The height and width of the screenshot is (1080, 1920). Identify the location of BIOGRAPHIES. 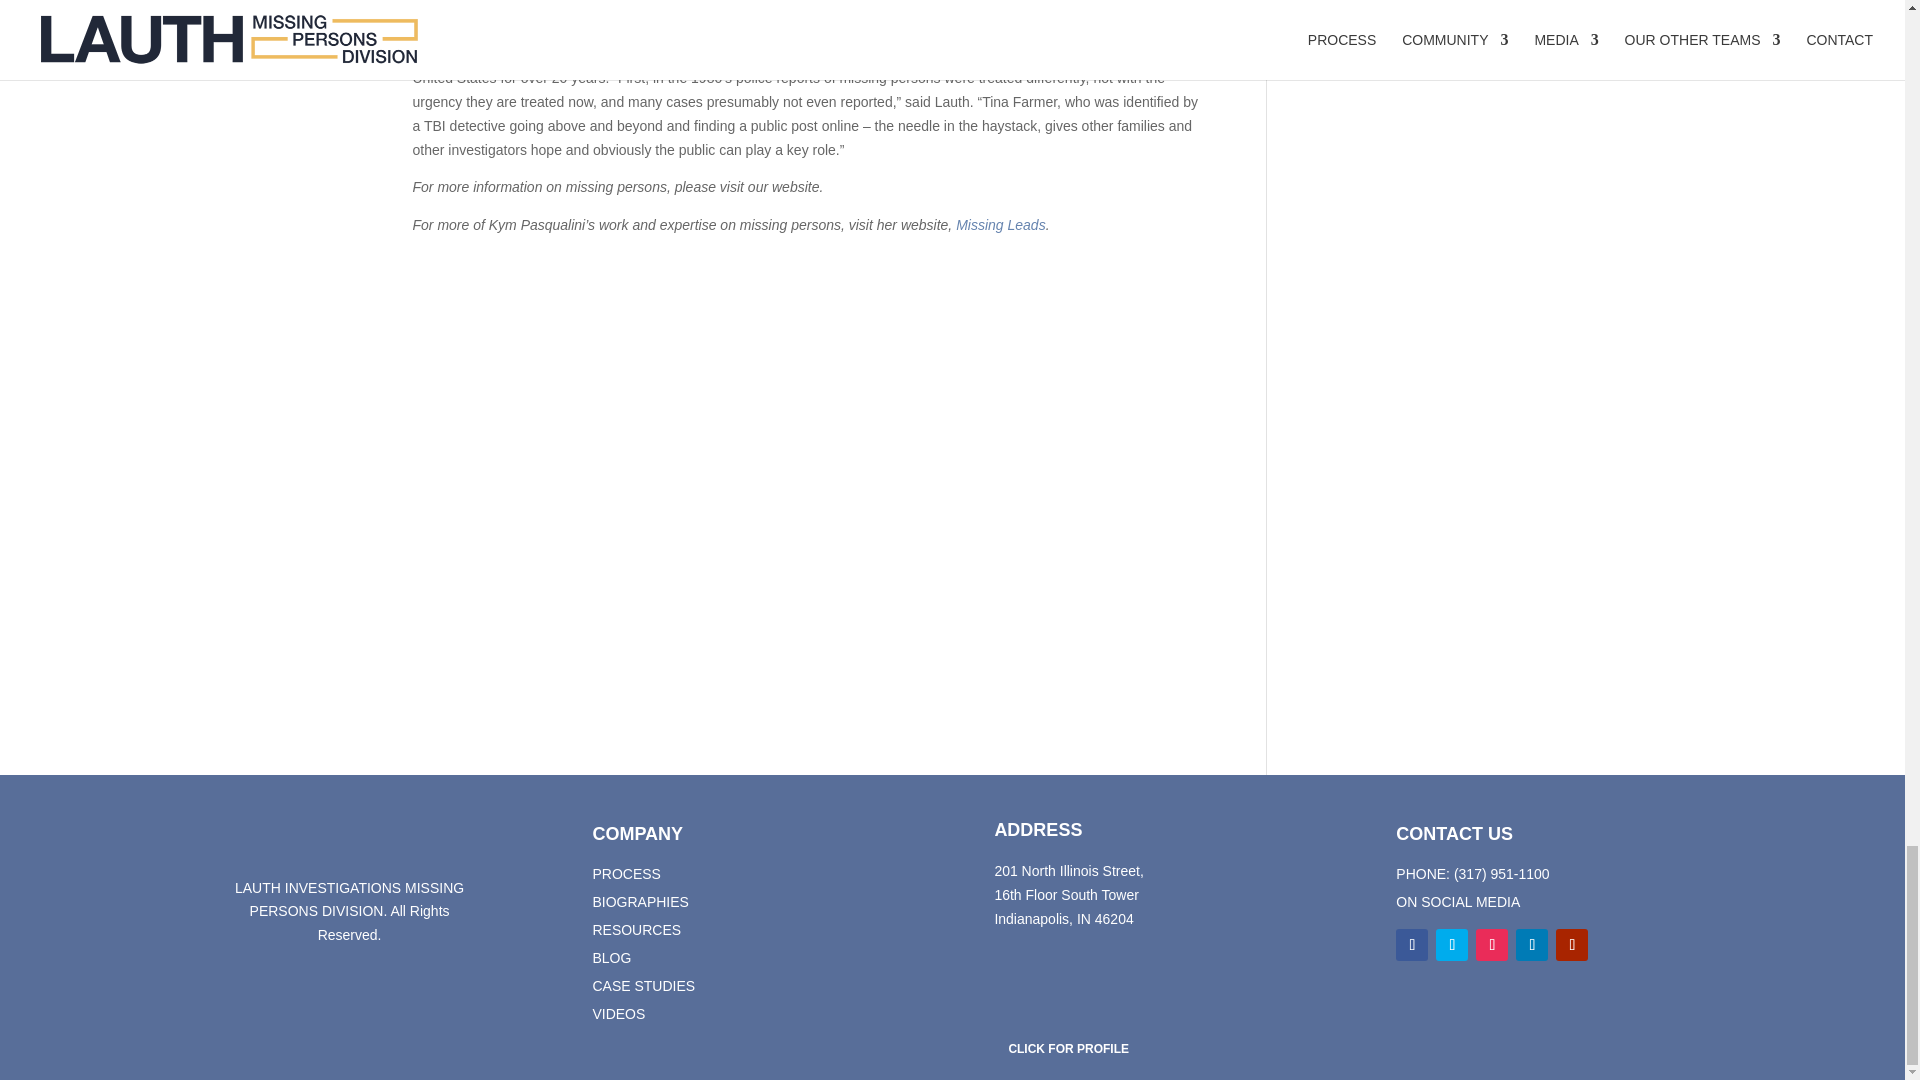
(639, 902).